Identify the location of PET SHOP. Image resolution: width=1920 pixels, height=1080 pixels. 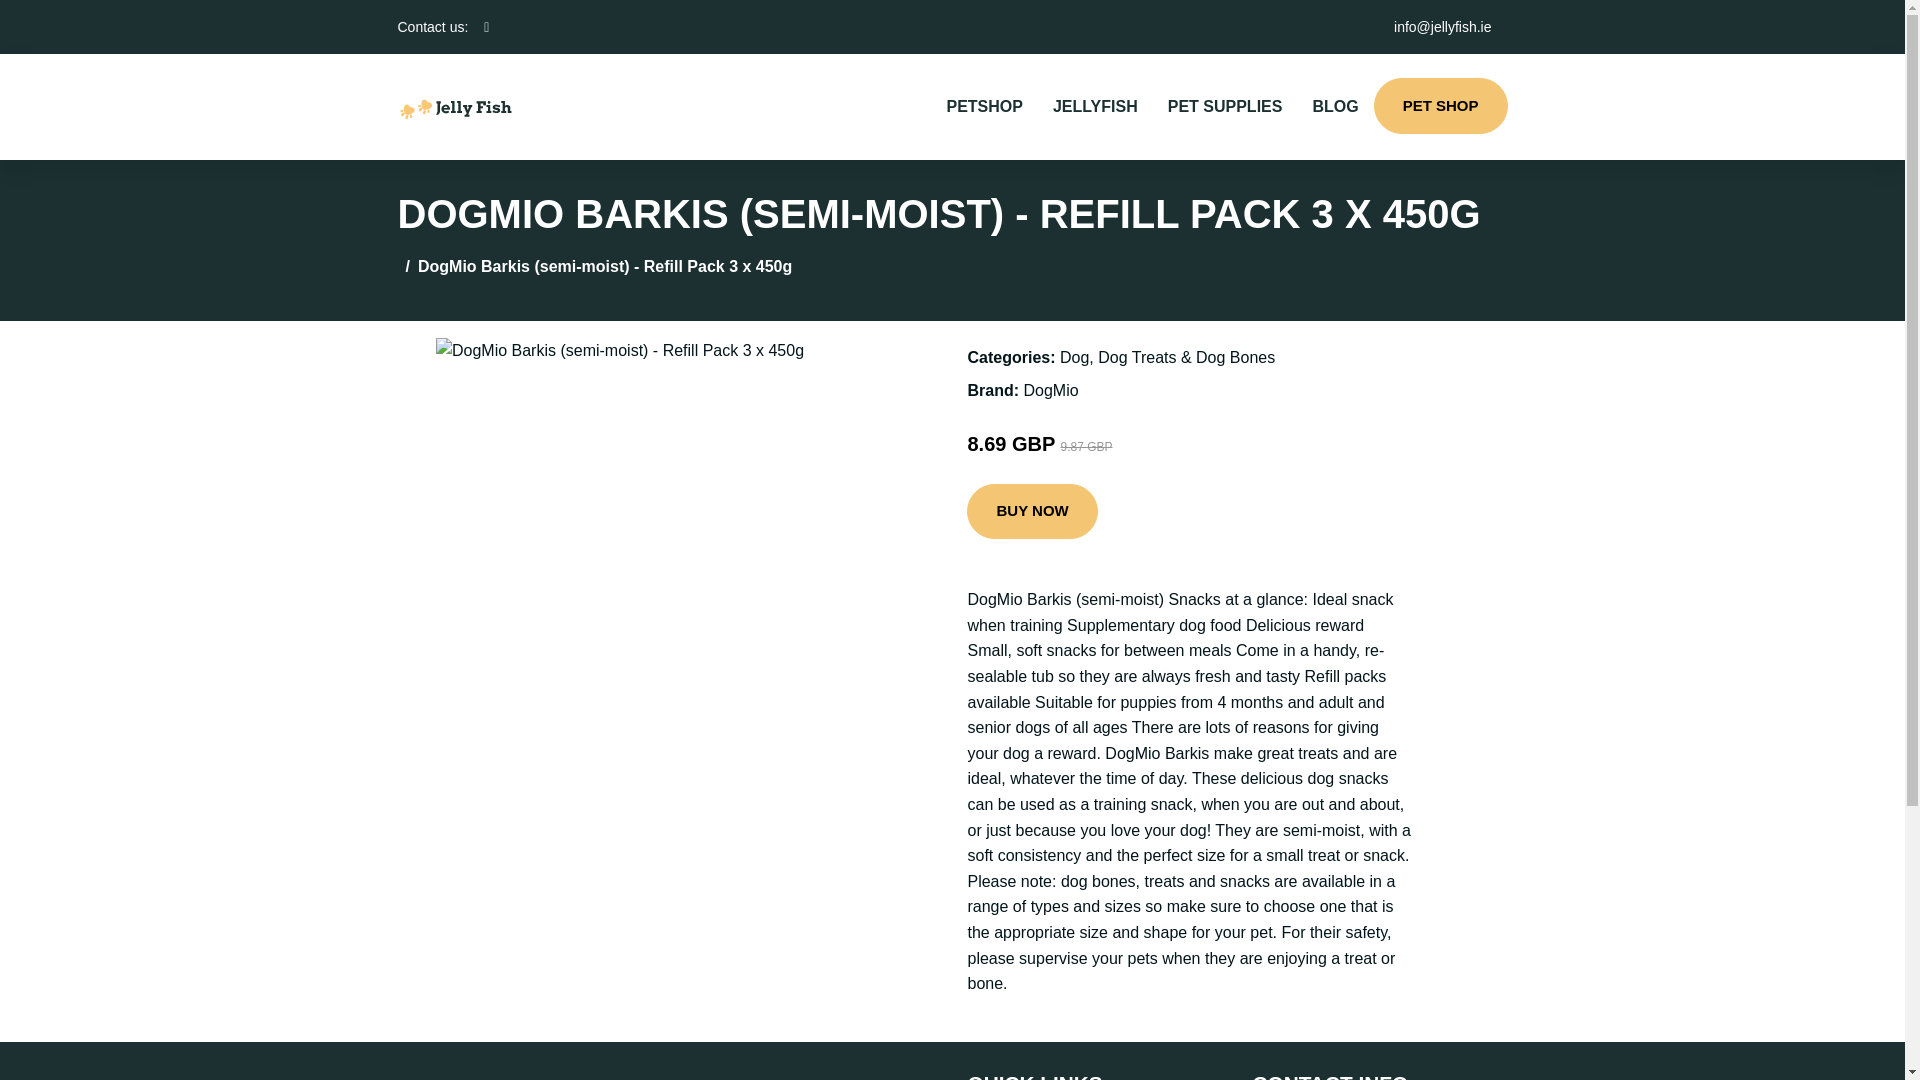
(1440, 105).